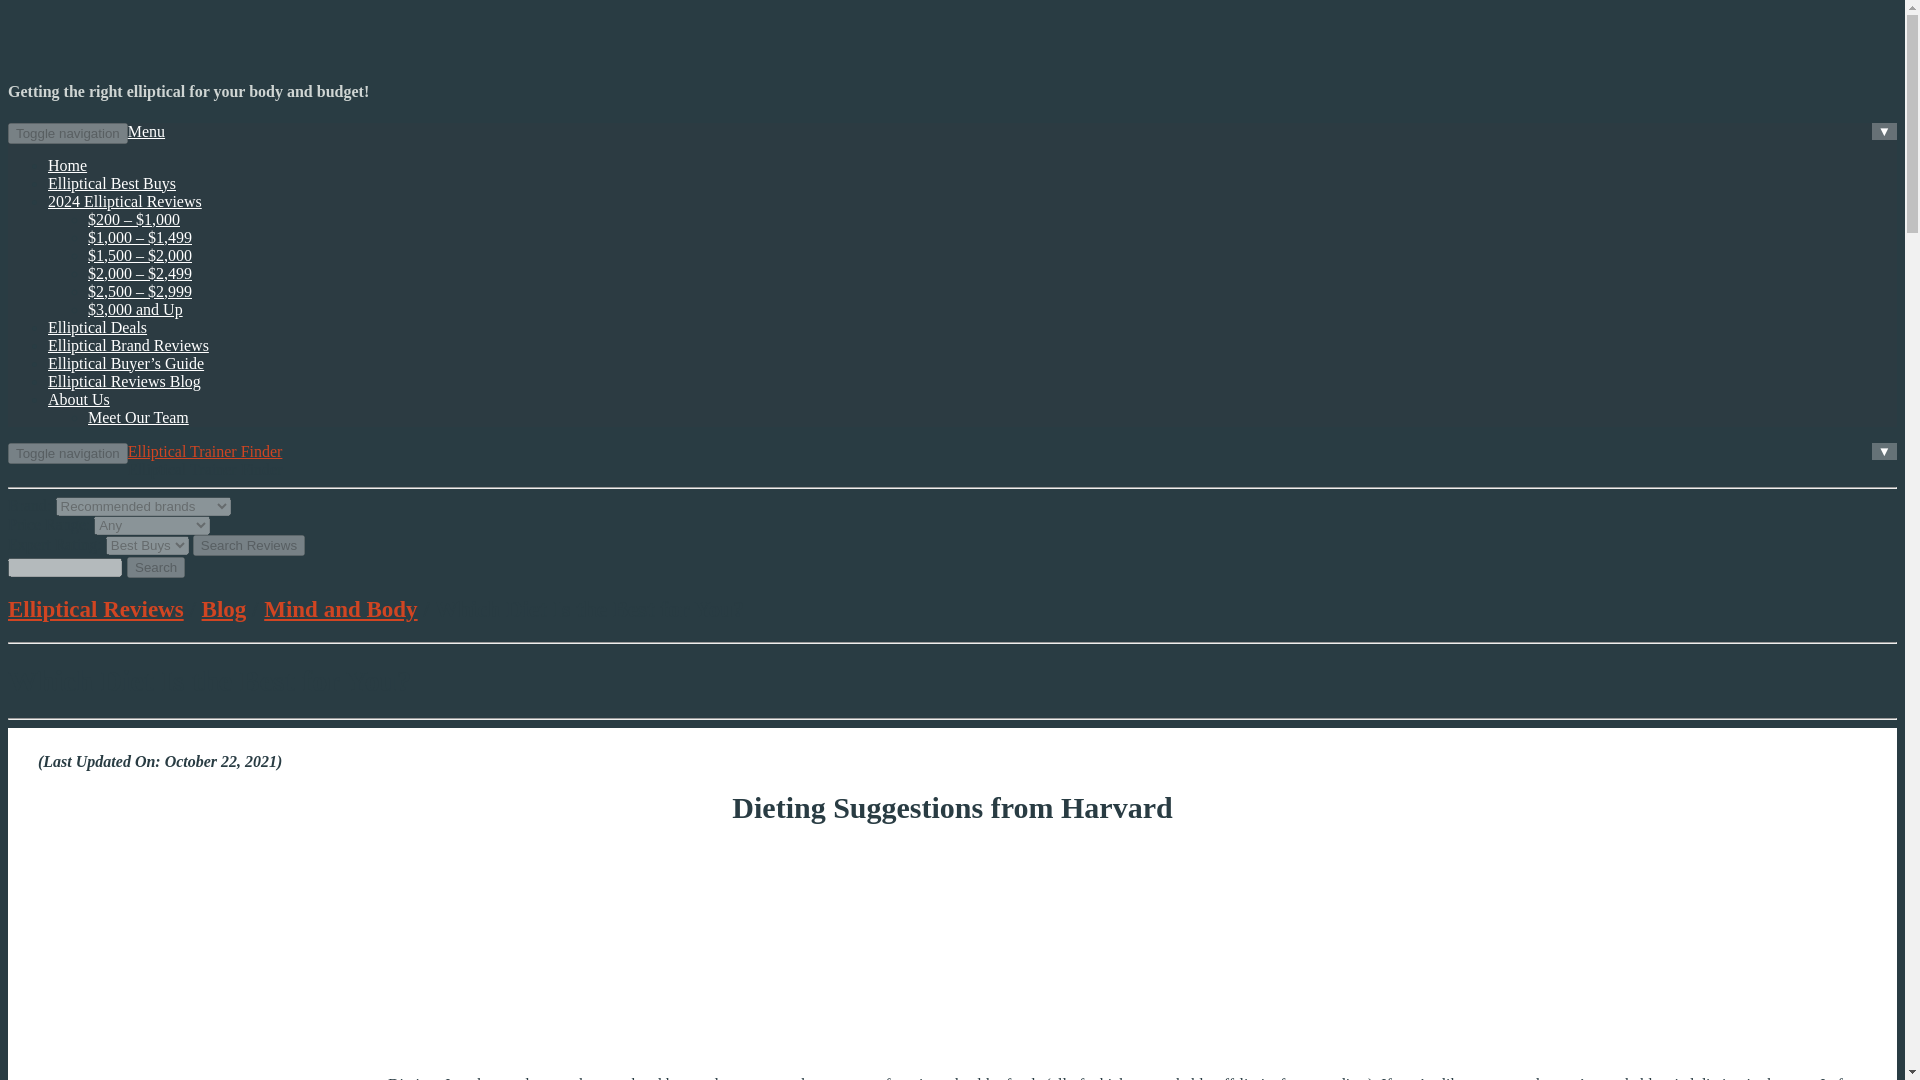 This screenshot has width=1920, height=1080. Describe the element at coordinates (98, 326) in the screenshot. I see `Elliptical Deals` at that location.